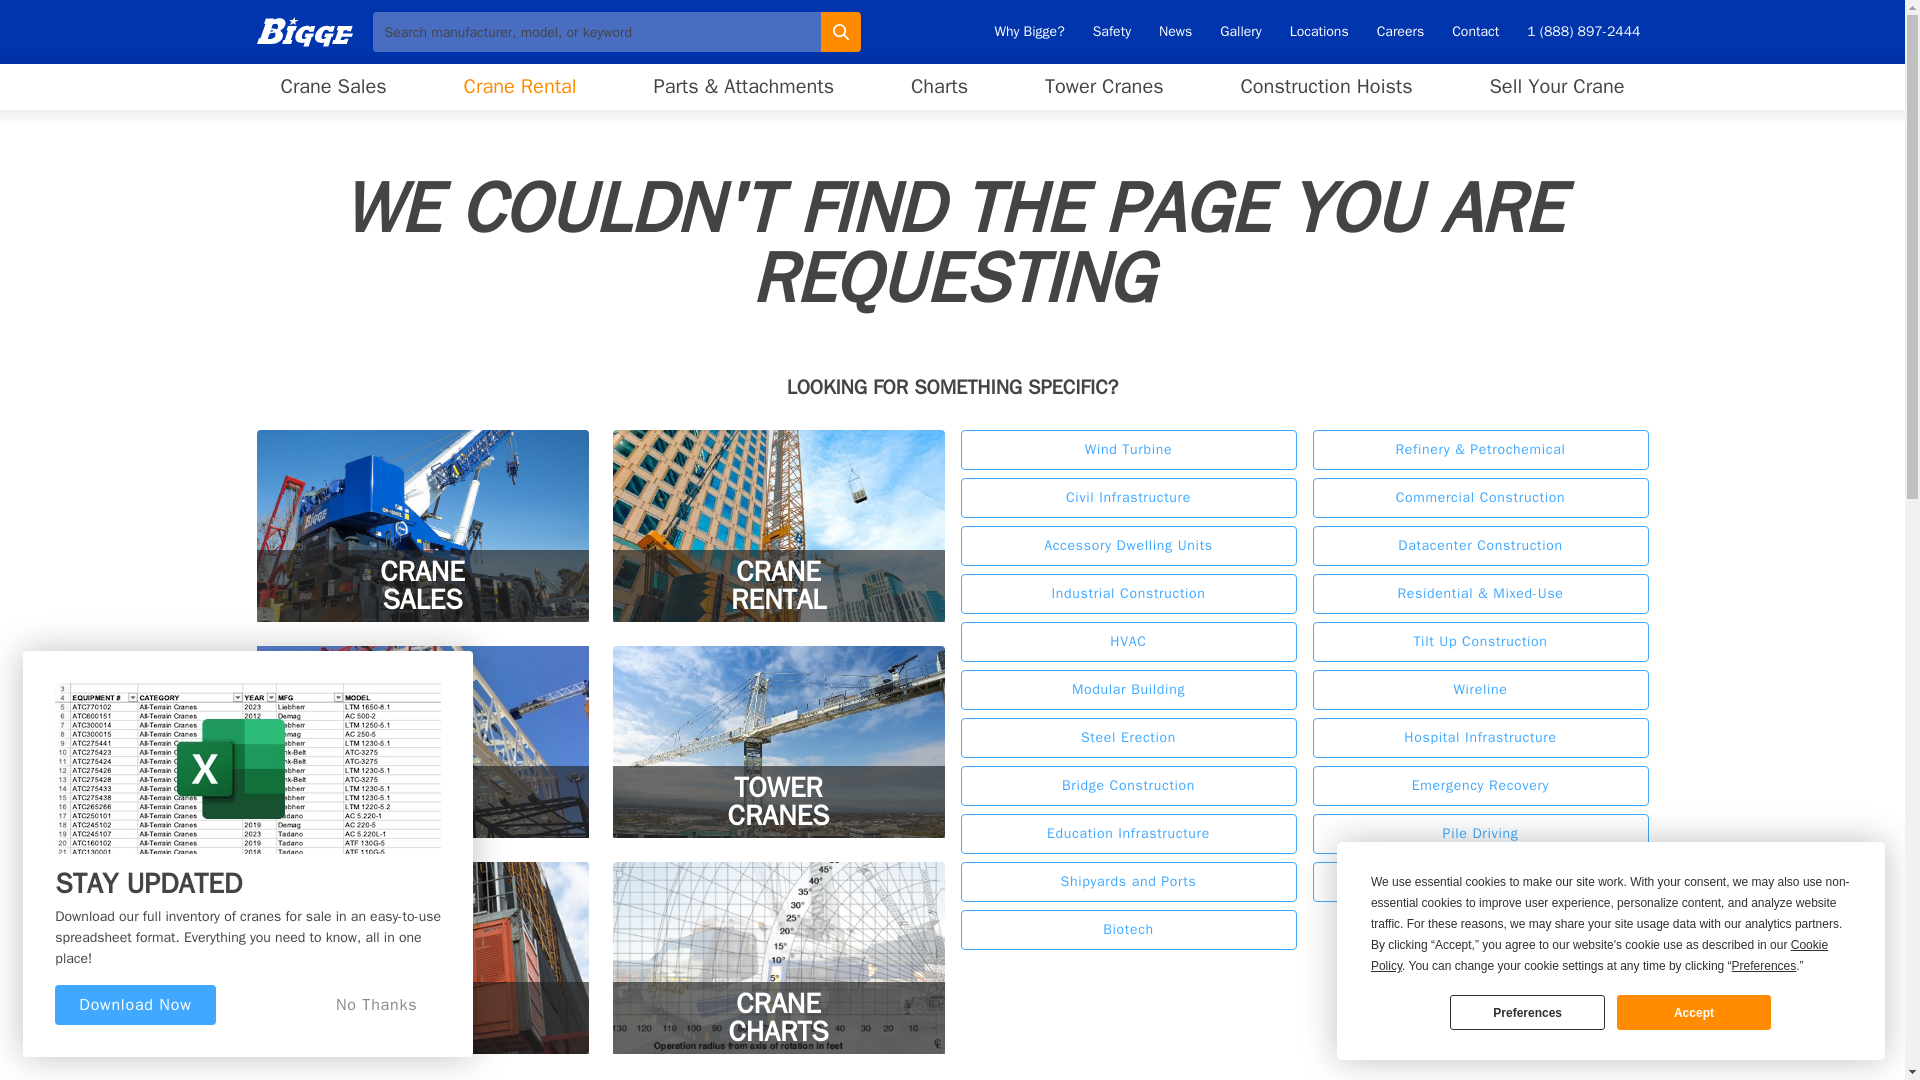  I want to click on News, so click(1175, 32).